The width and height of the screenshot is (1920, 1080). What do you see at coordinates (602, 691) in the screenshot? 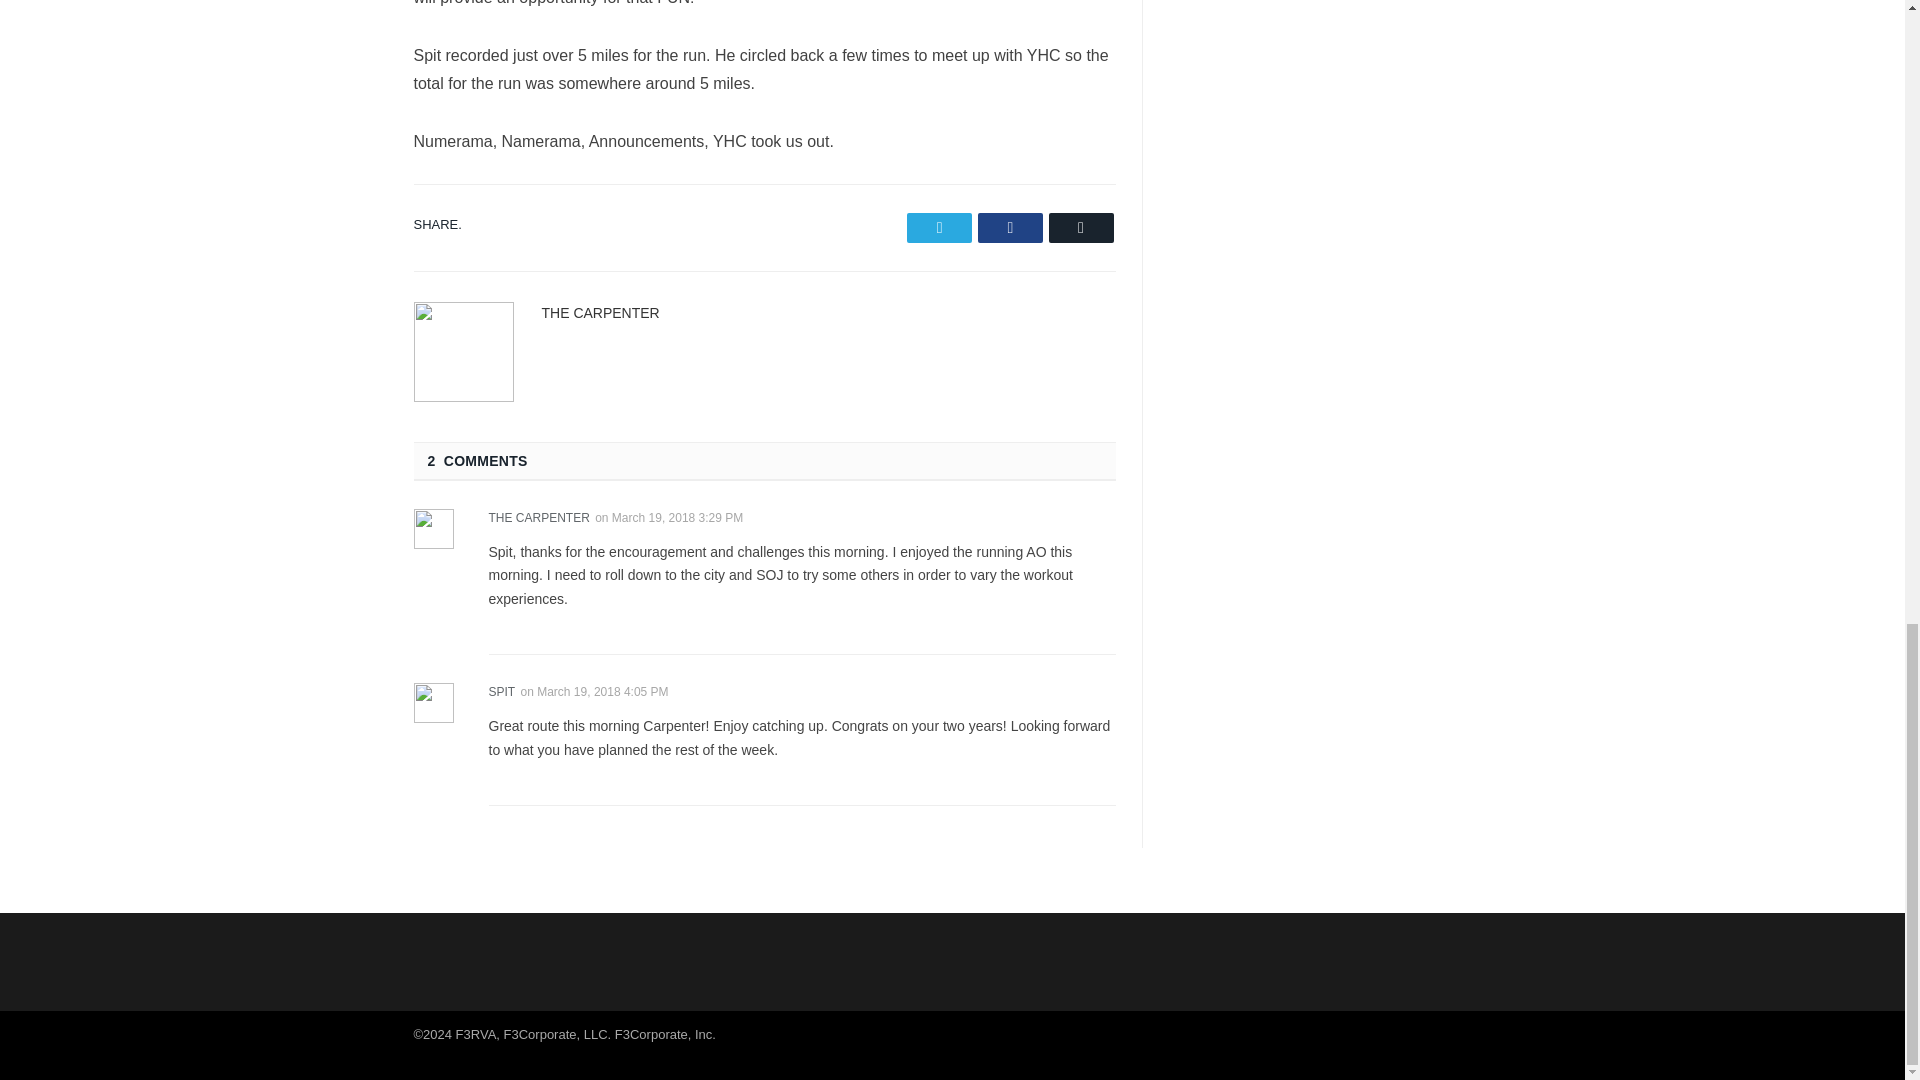
I see `March 19, 2018 at 4:05 PM` at bounding box center [602, 691].